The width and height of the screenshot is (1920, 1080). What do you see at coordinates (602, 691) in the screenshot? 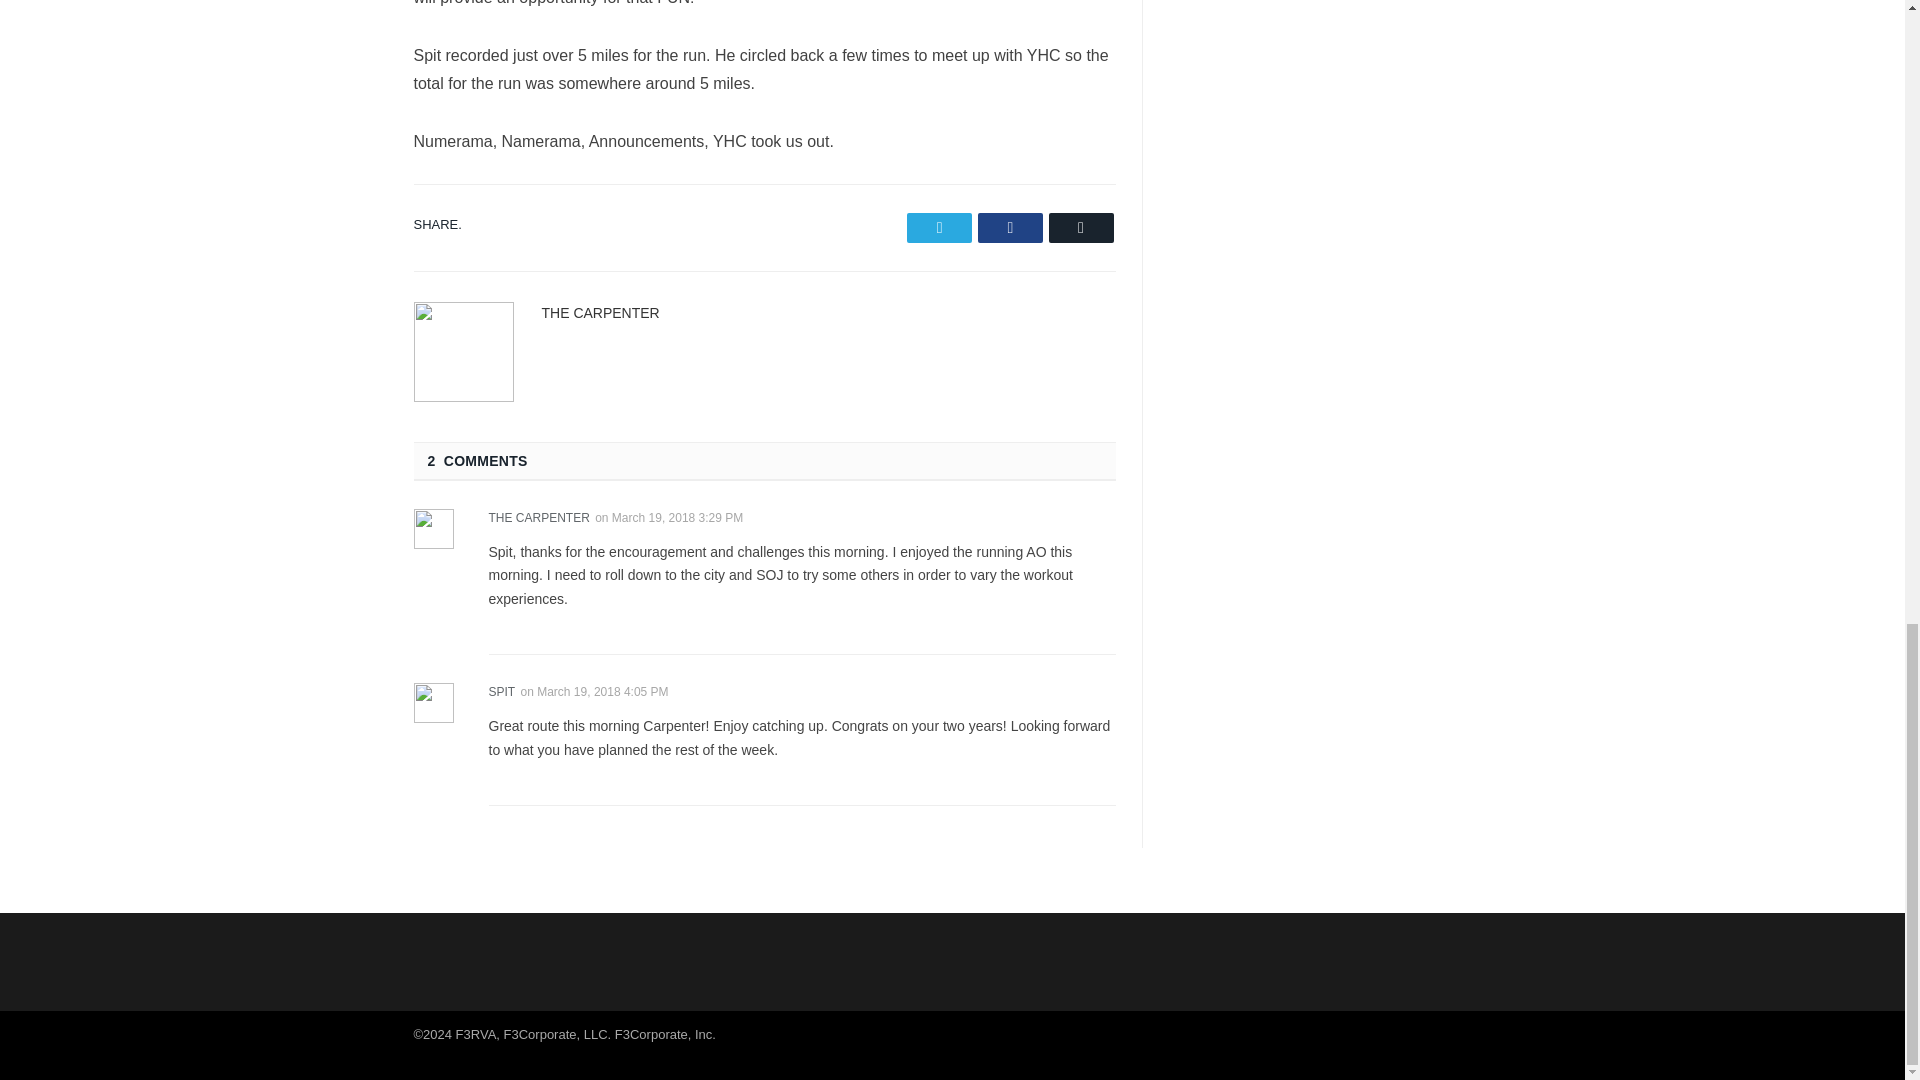
I see `March 19, 2018 at 4:05 PM` at bounding box center [602, 691].